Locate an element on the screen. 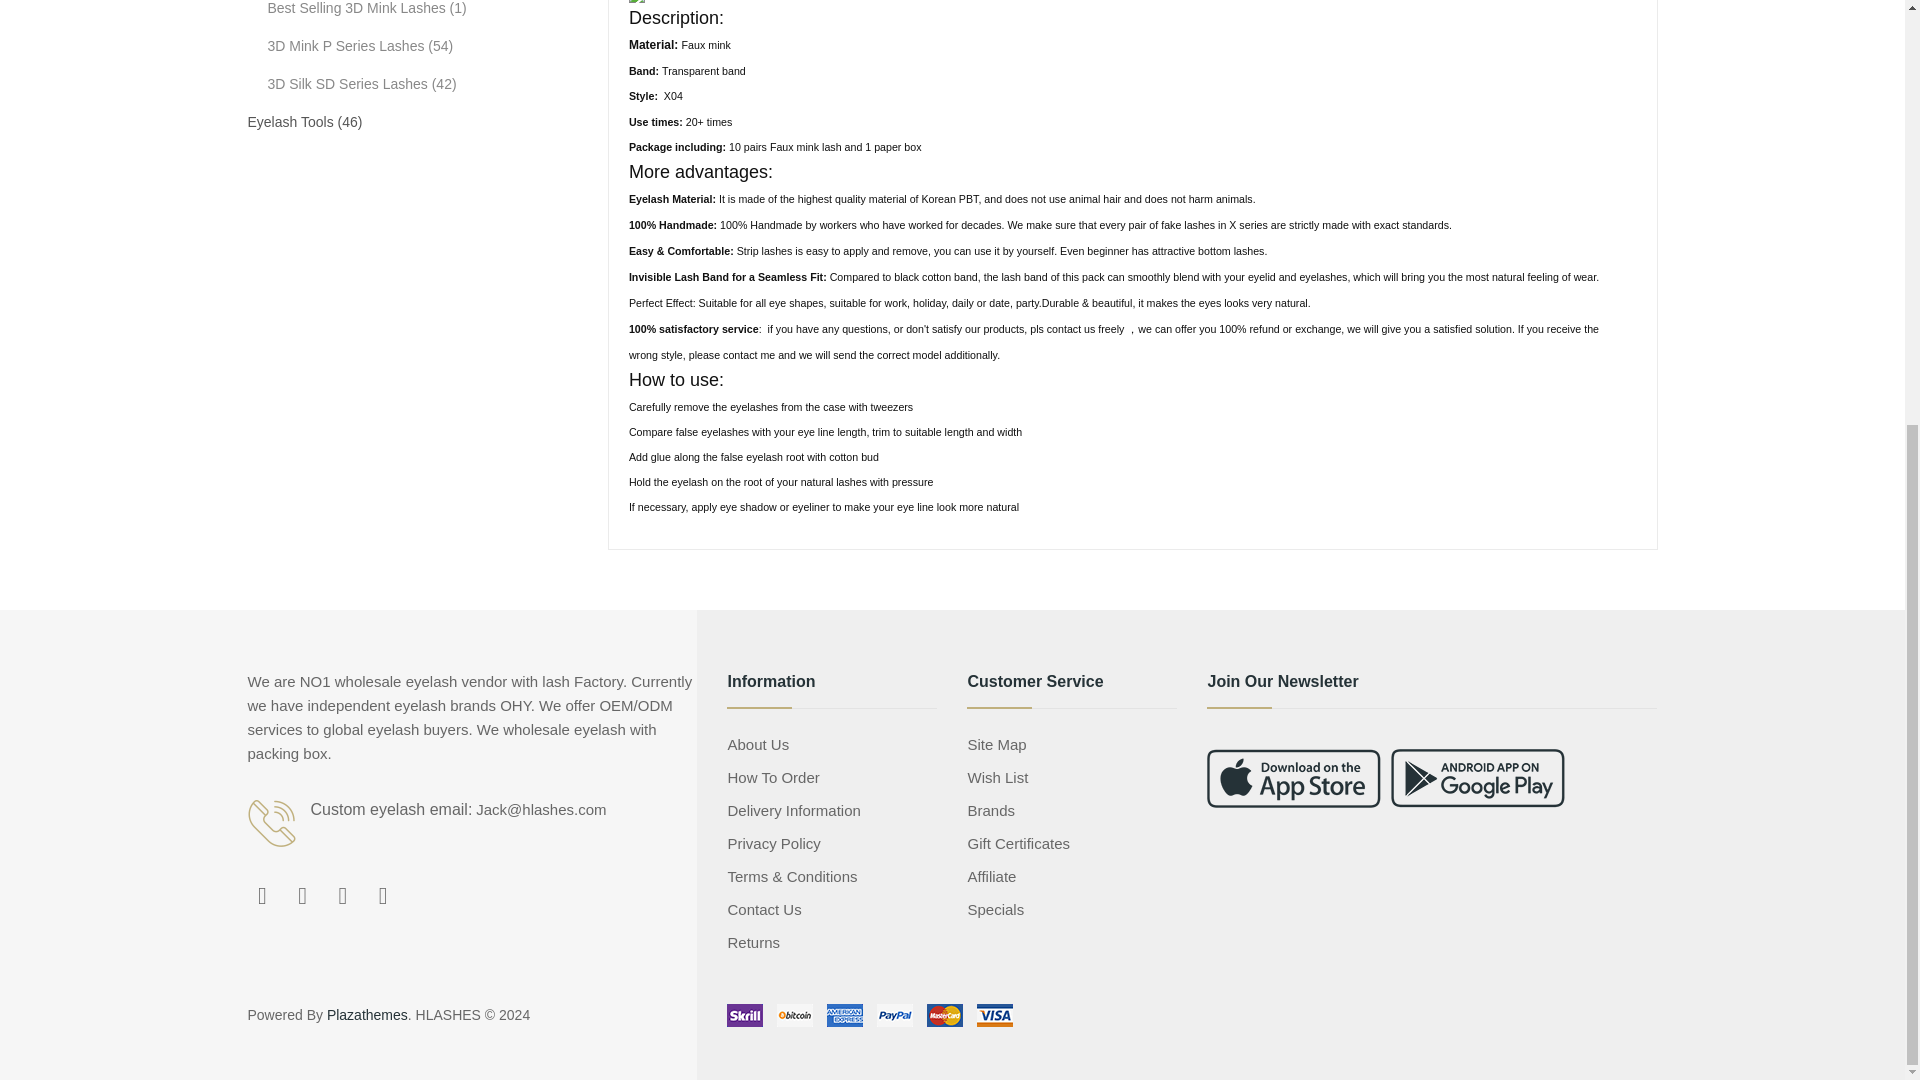 The image size is (1920, 1080). Compare this Product is located at coordinates (1373, 280).